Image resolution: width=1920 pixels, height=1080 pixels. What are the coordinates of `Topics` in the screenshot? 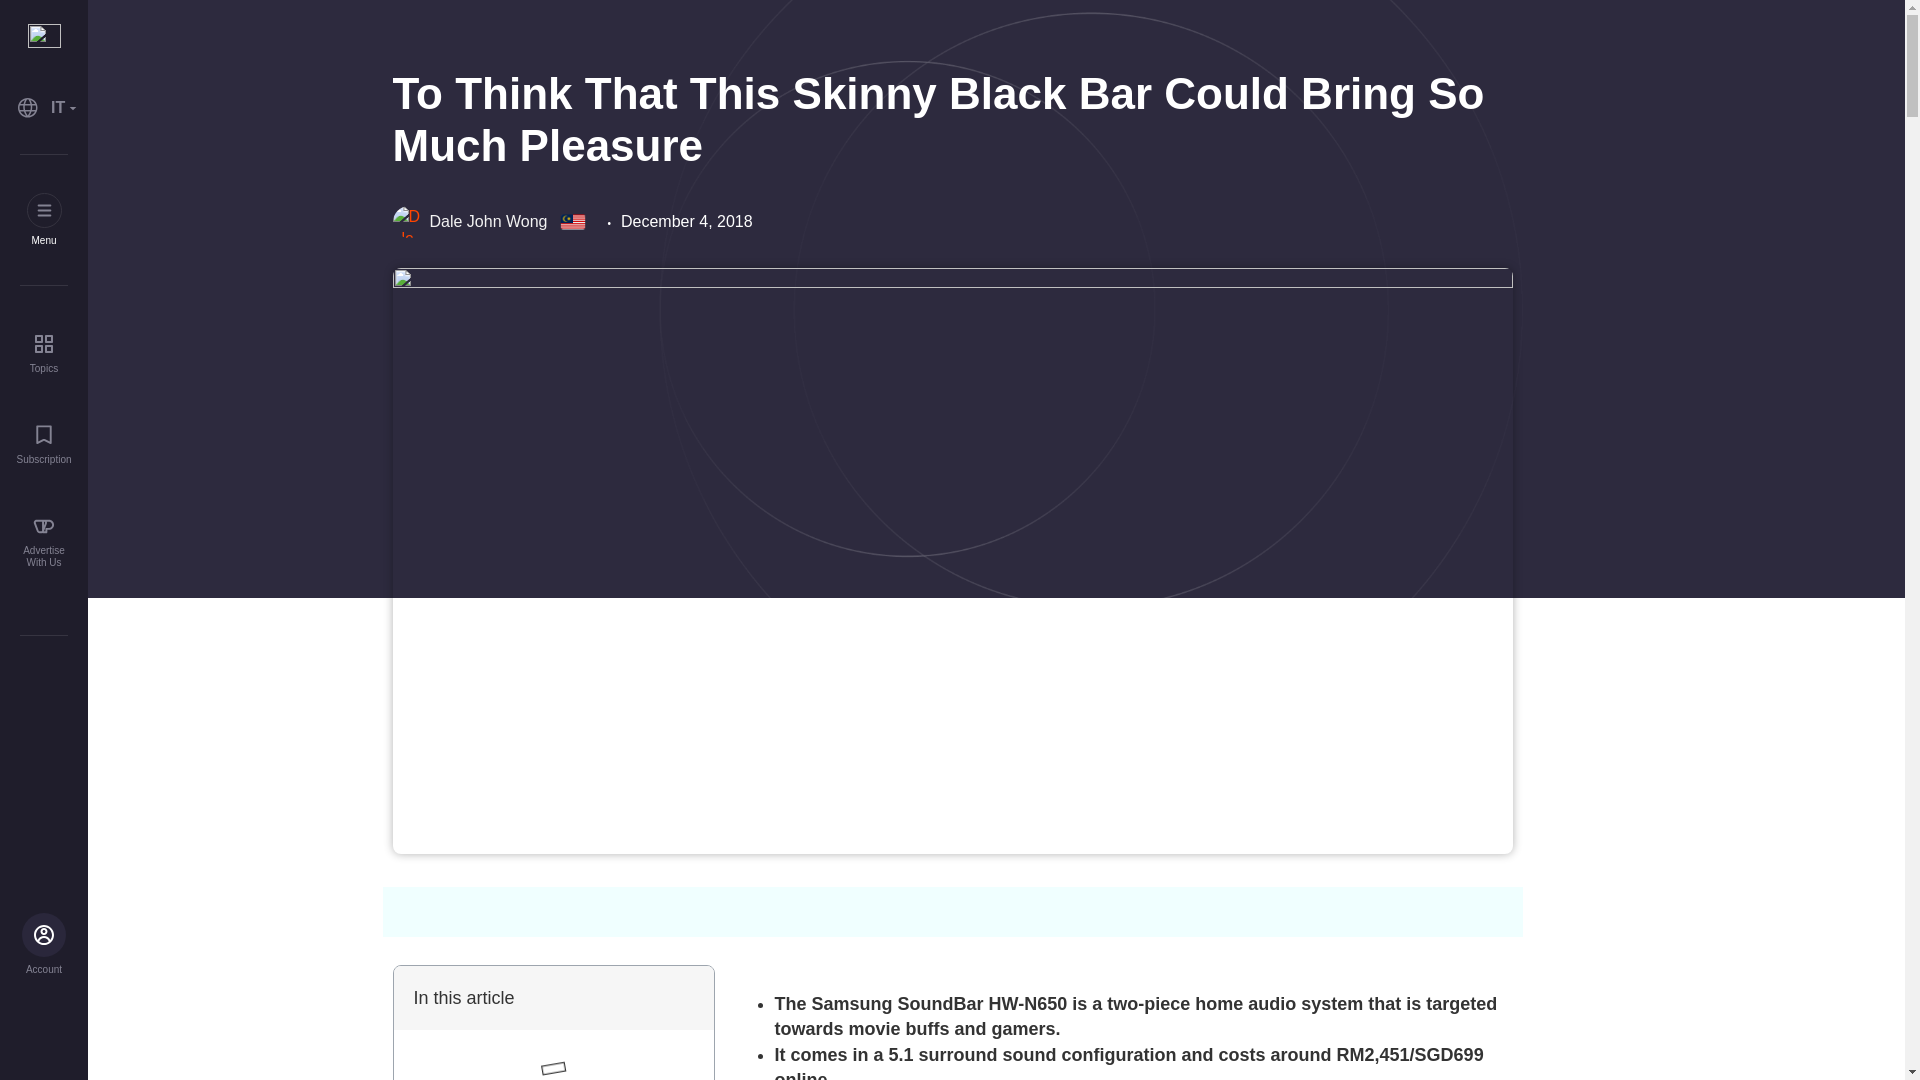 It's located at (44, 352).